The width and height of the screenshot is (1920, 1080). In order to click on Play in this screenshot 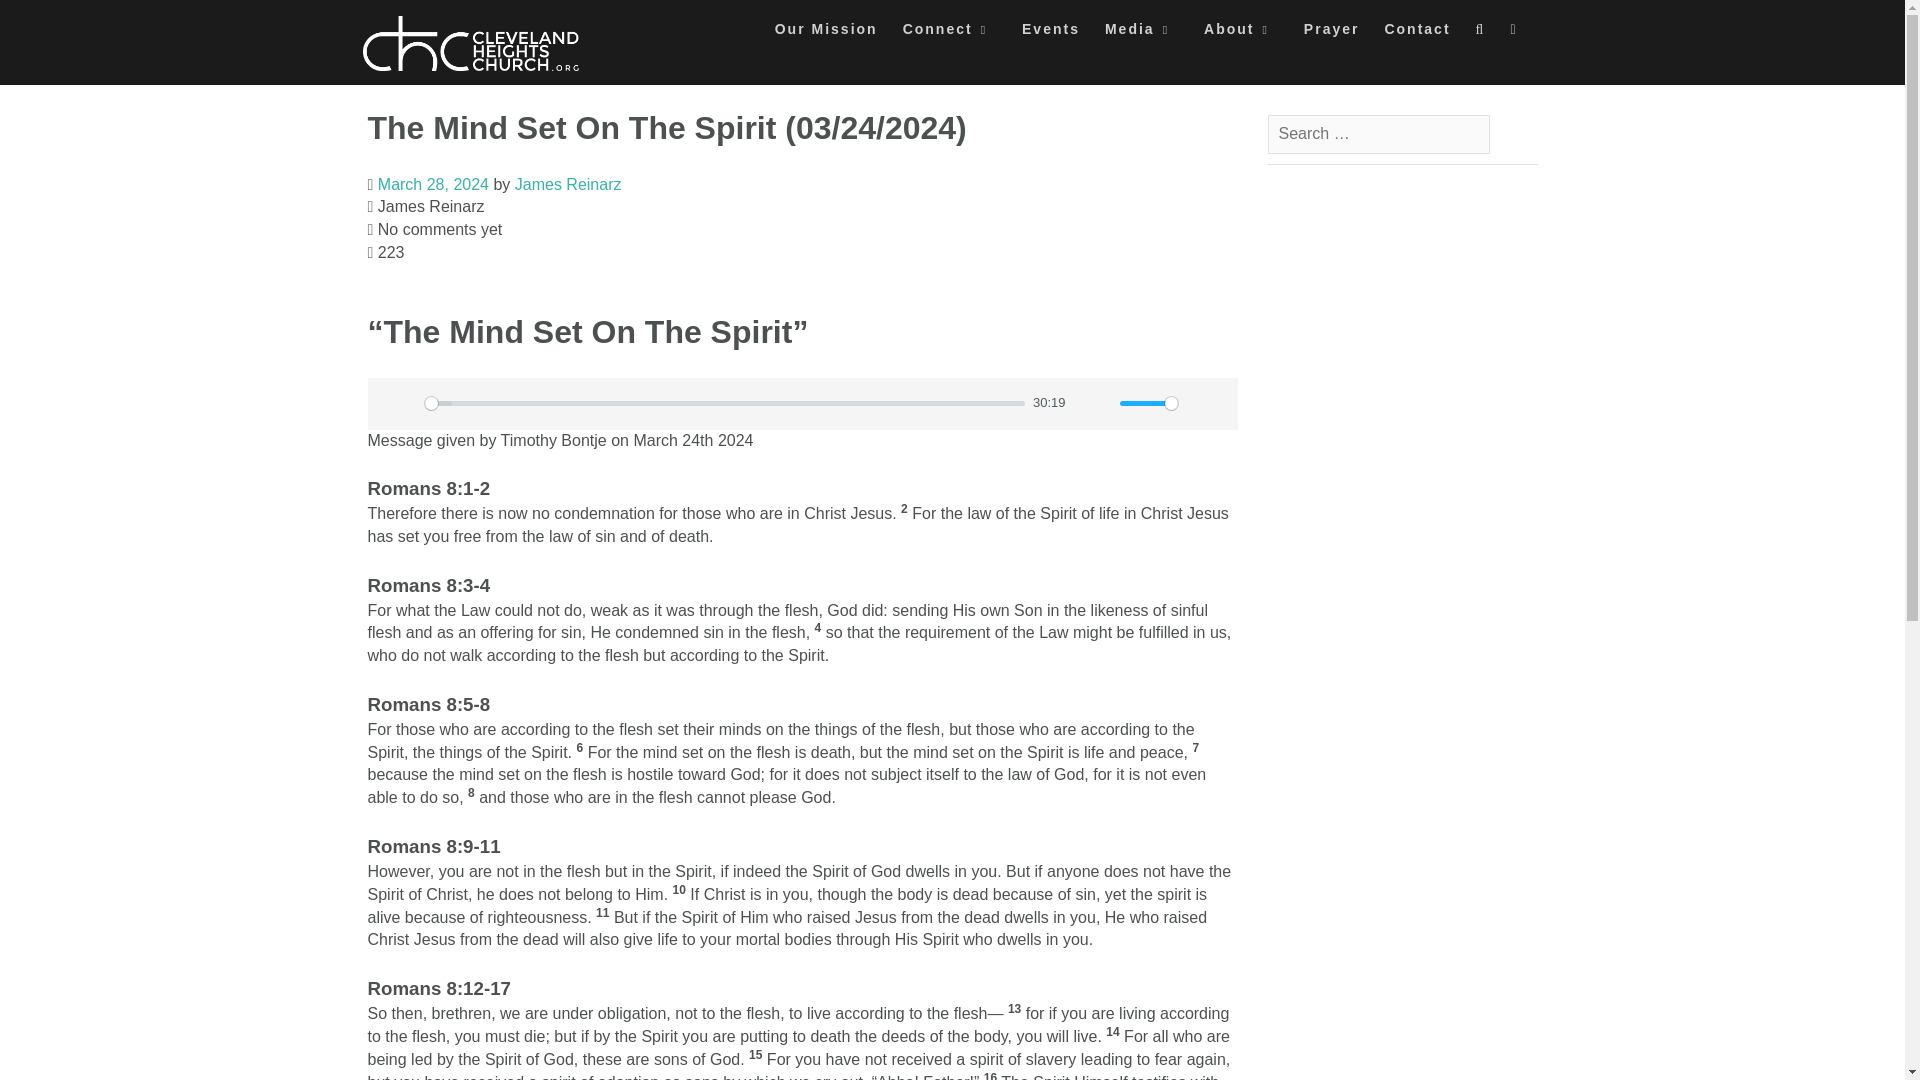, I will do `click(394, 404)`.